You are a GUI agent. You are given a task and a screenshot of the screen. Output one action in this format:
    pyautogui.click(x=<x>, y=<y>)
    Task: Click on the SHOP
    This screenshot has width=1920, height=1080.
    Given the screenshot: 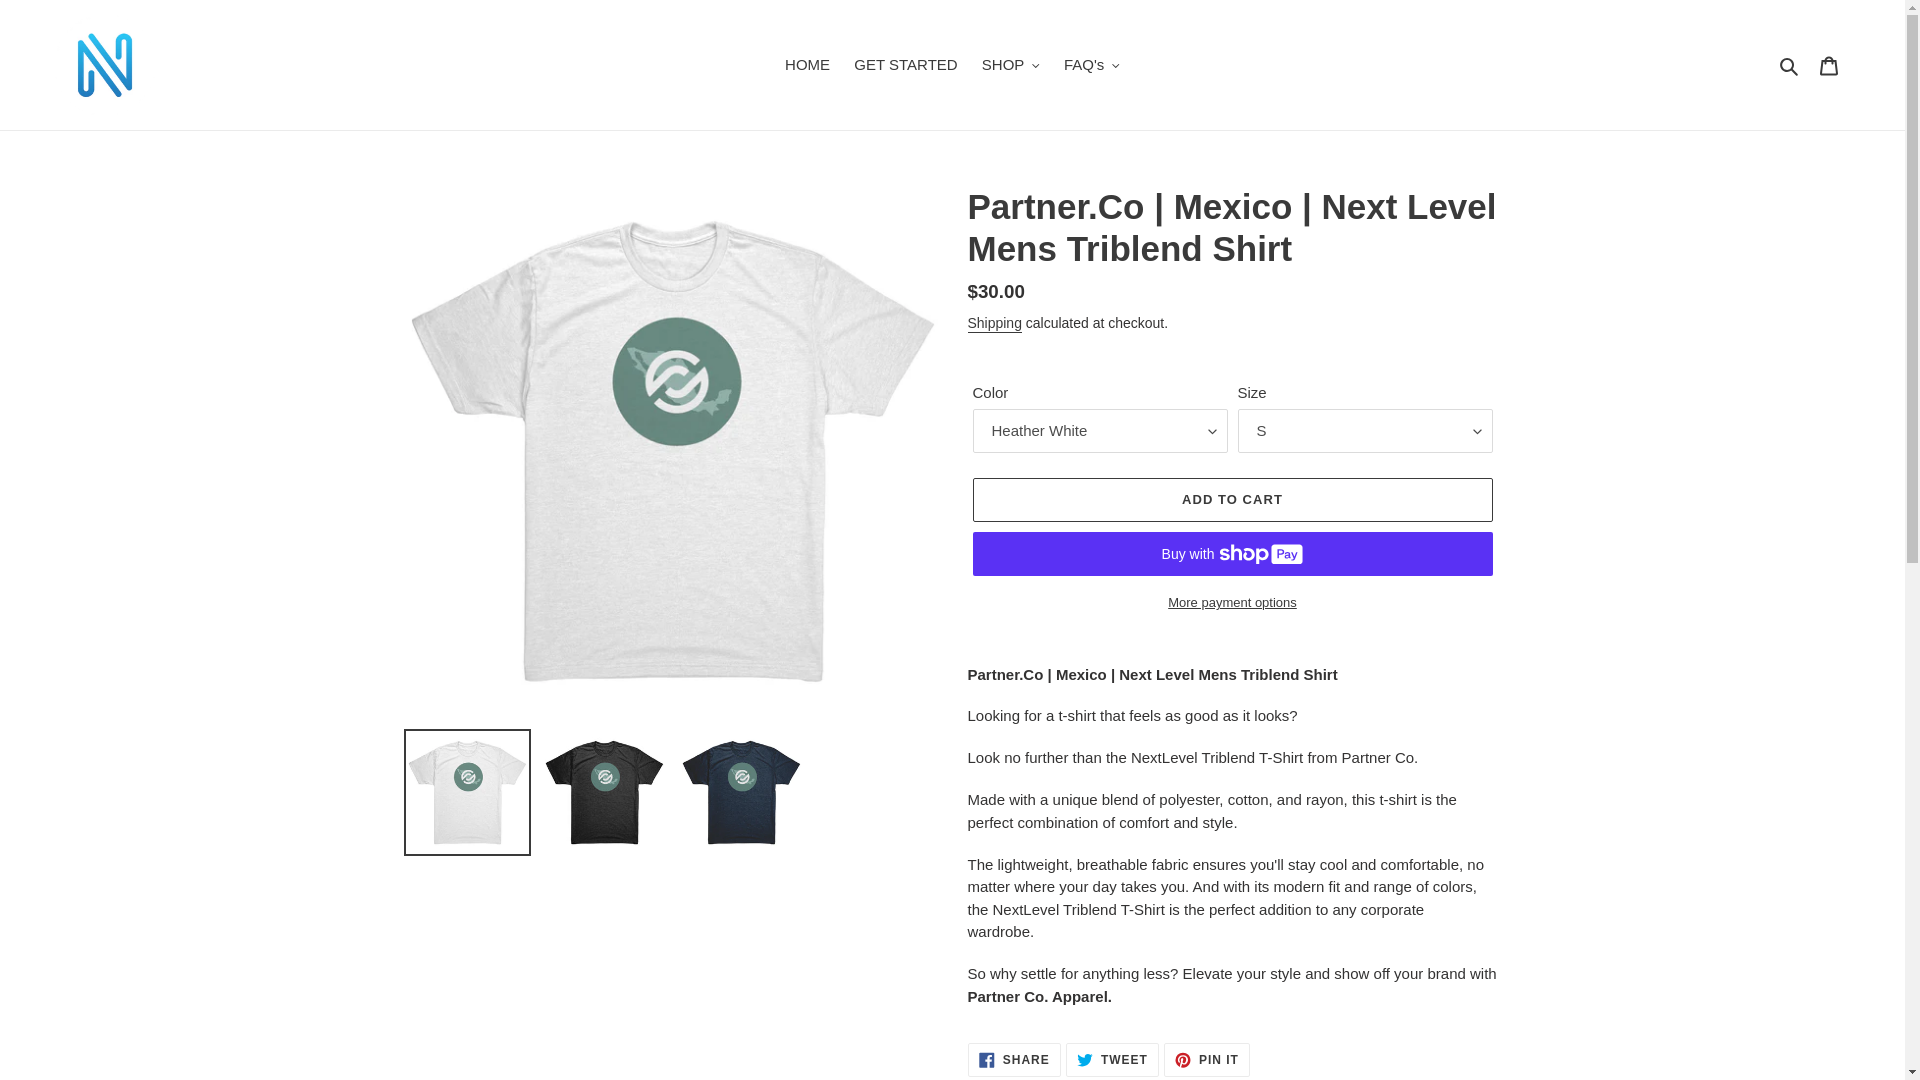 What is the action you would take?
    pyautogui.click(x=1010, y=64)
    